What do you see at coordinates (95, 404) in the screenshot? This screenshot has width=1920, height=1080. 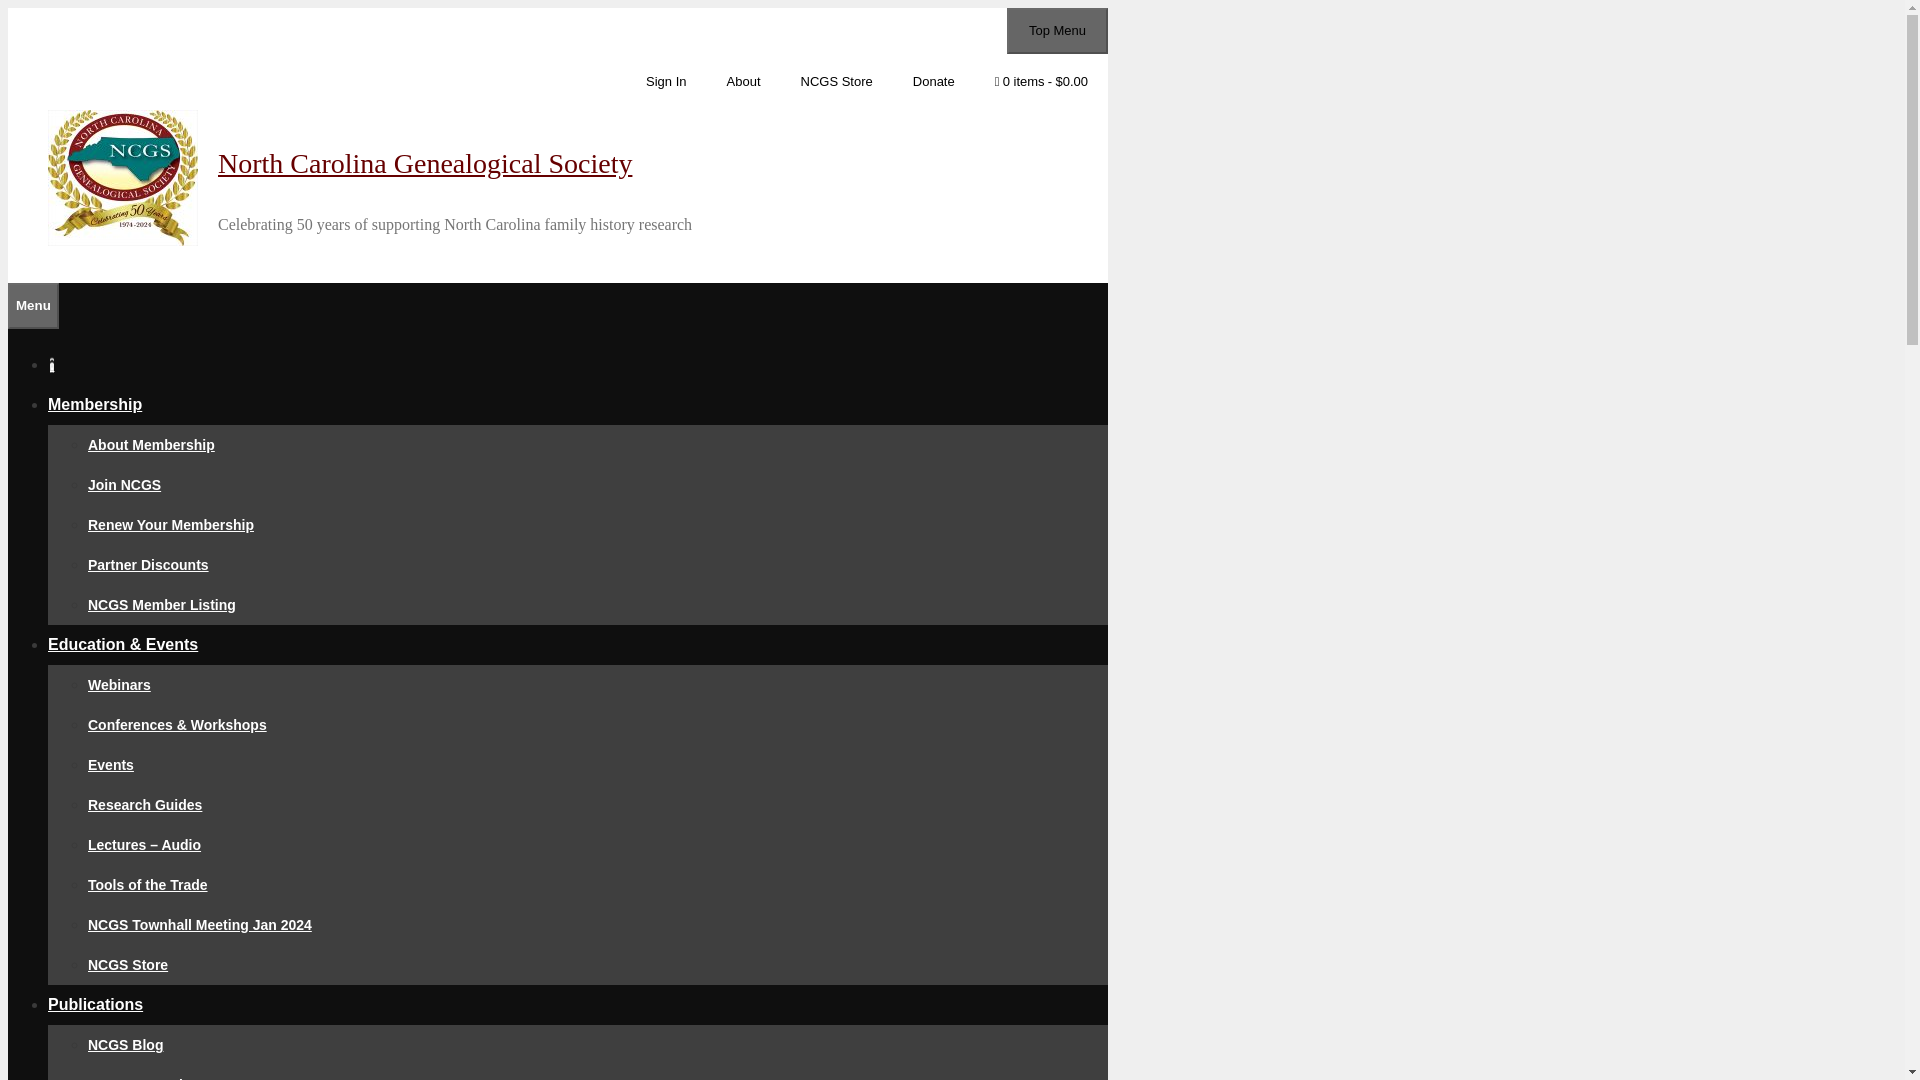 I see `Membership` at bounding box center [95, 404].